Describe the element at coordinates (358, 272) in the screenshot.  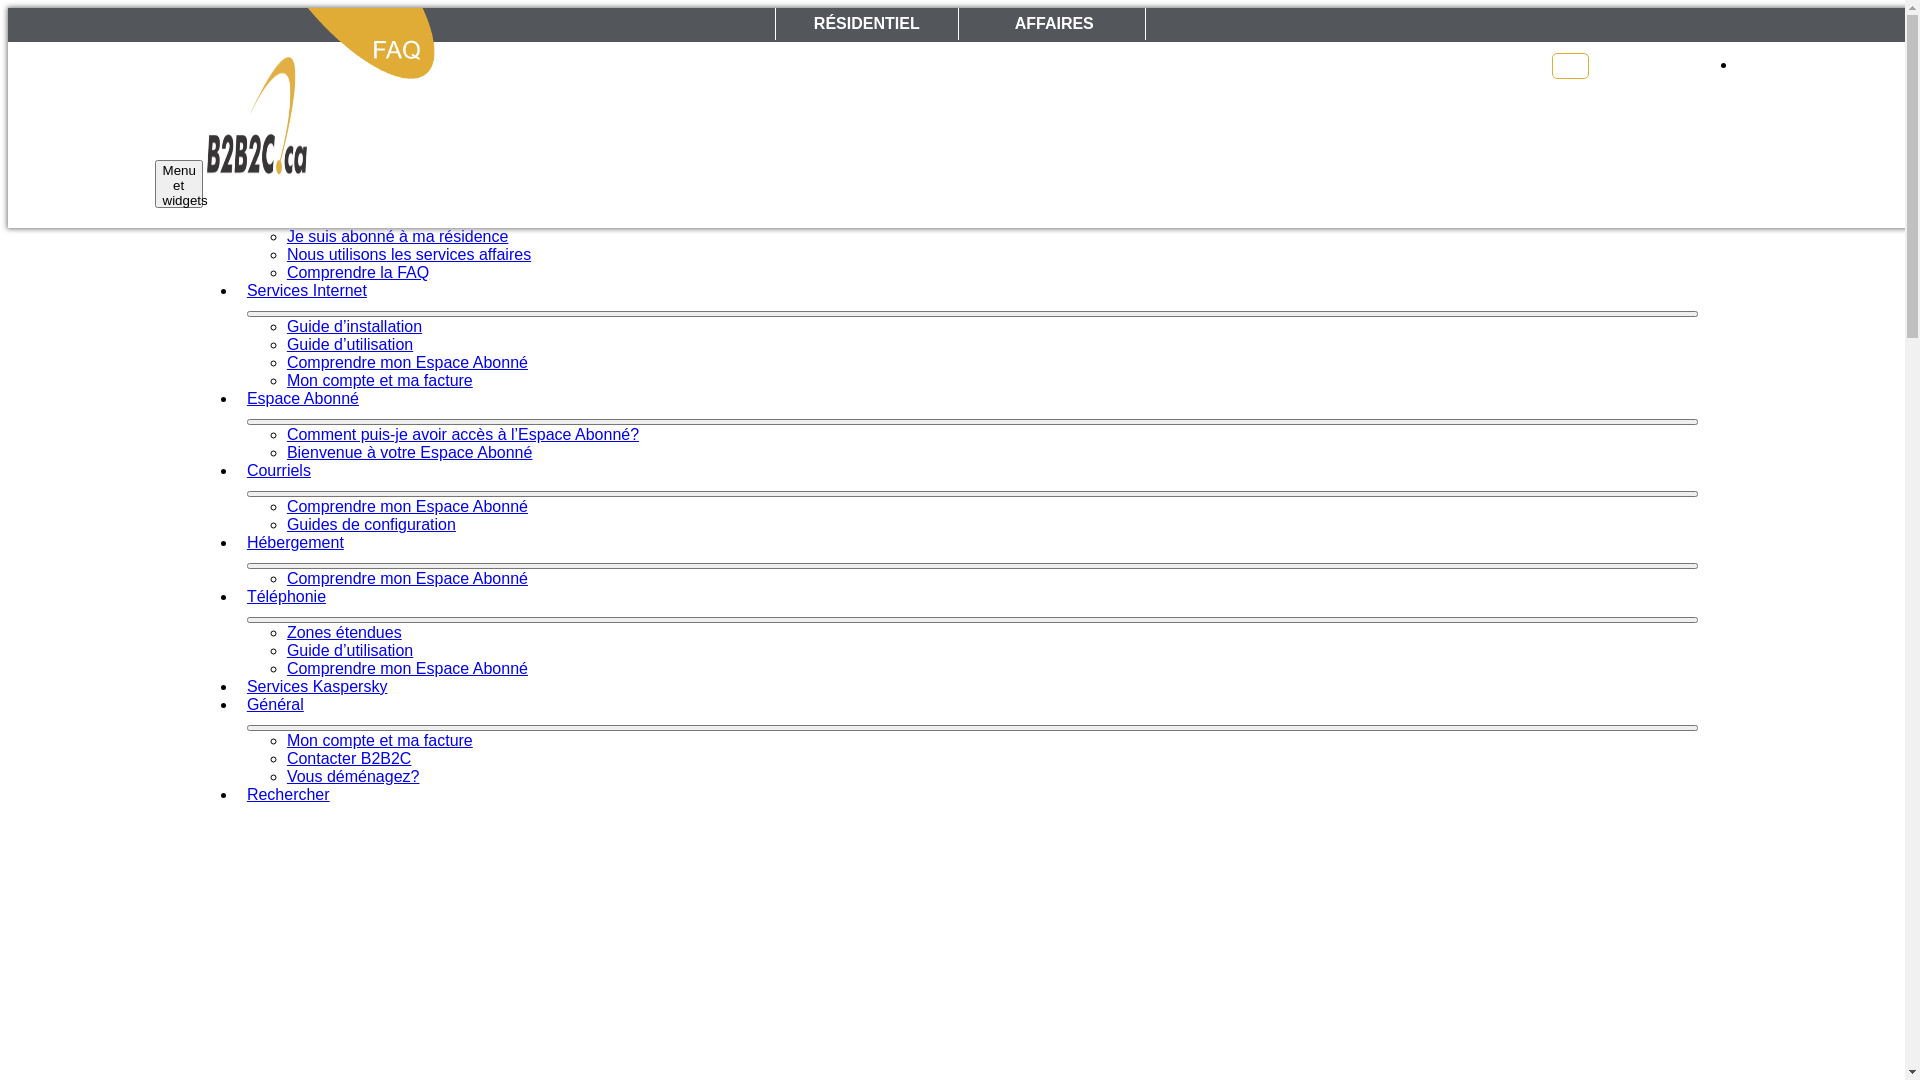
I see `Comprendre la FAQ` at that location.